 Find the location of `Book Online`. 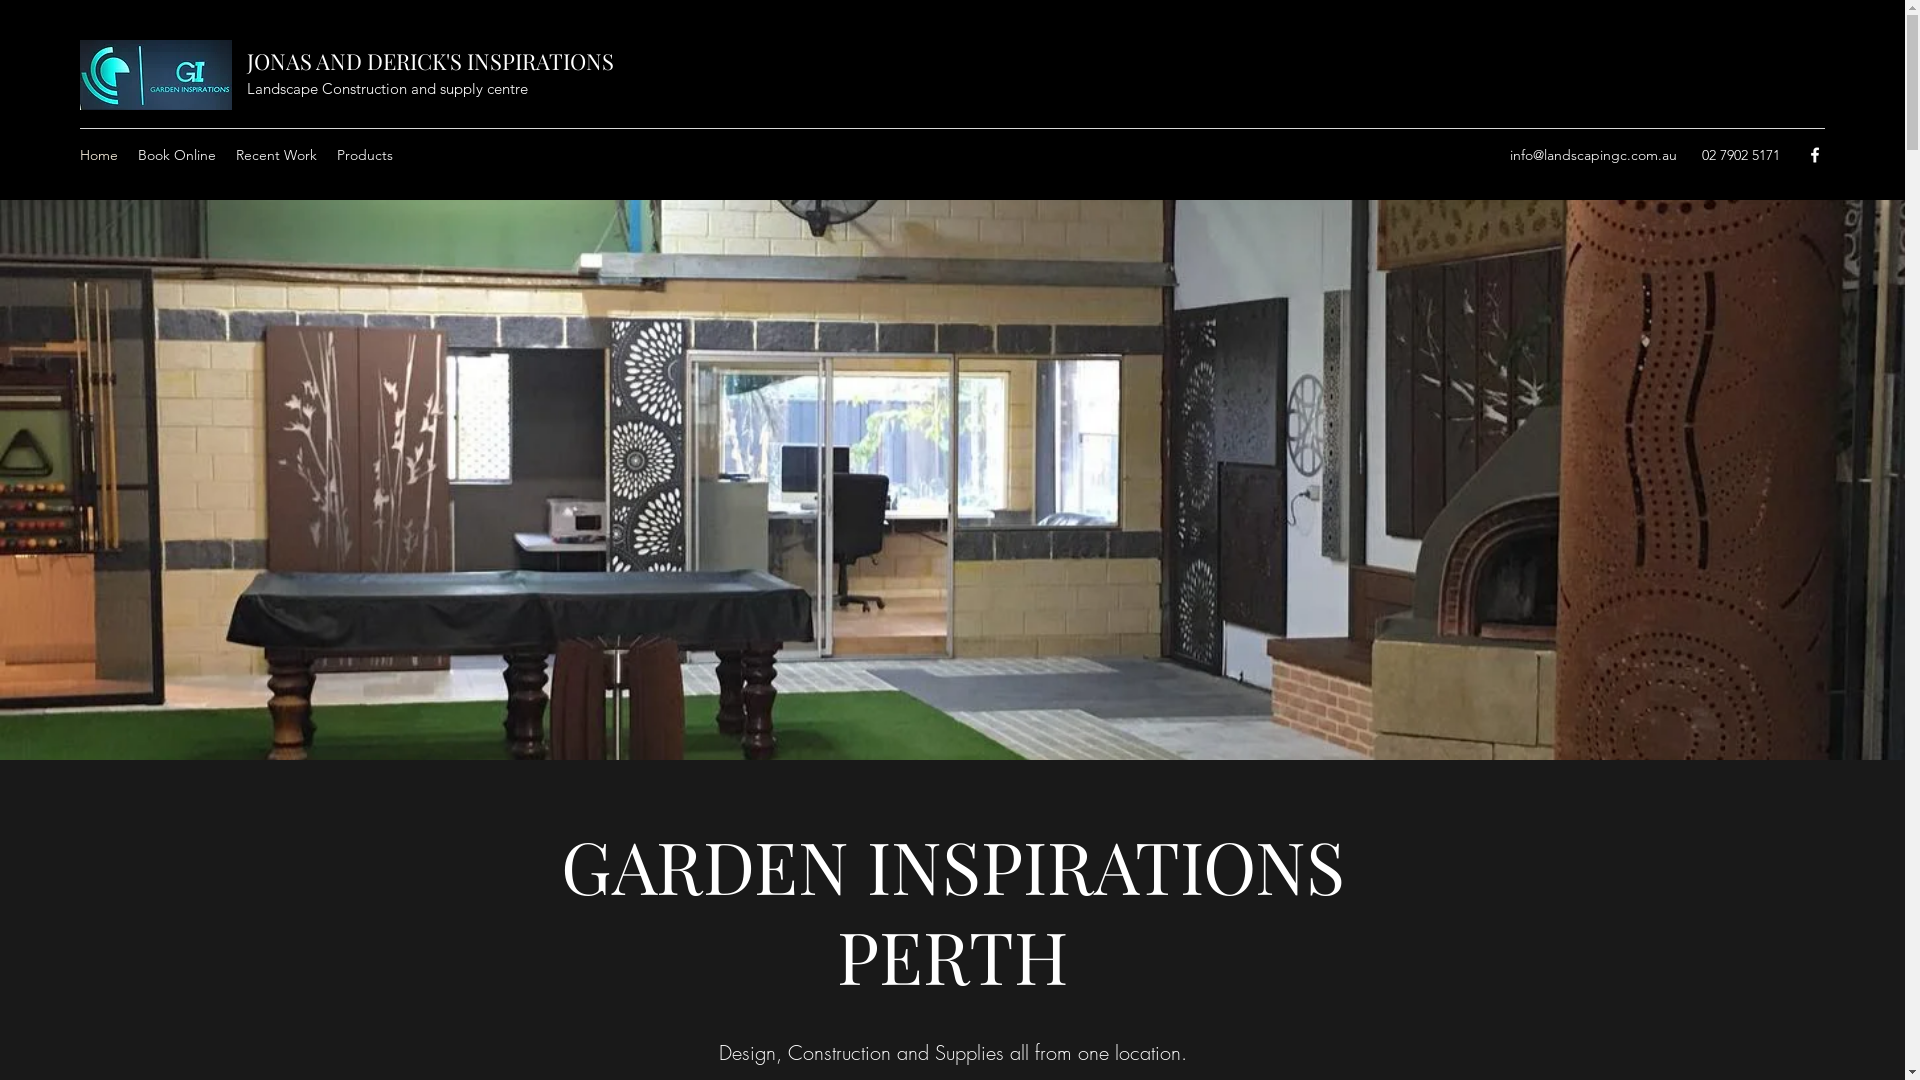

Book Online is located at coordinates (177, 155).